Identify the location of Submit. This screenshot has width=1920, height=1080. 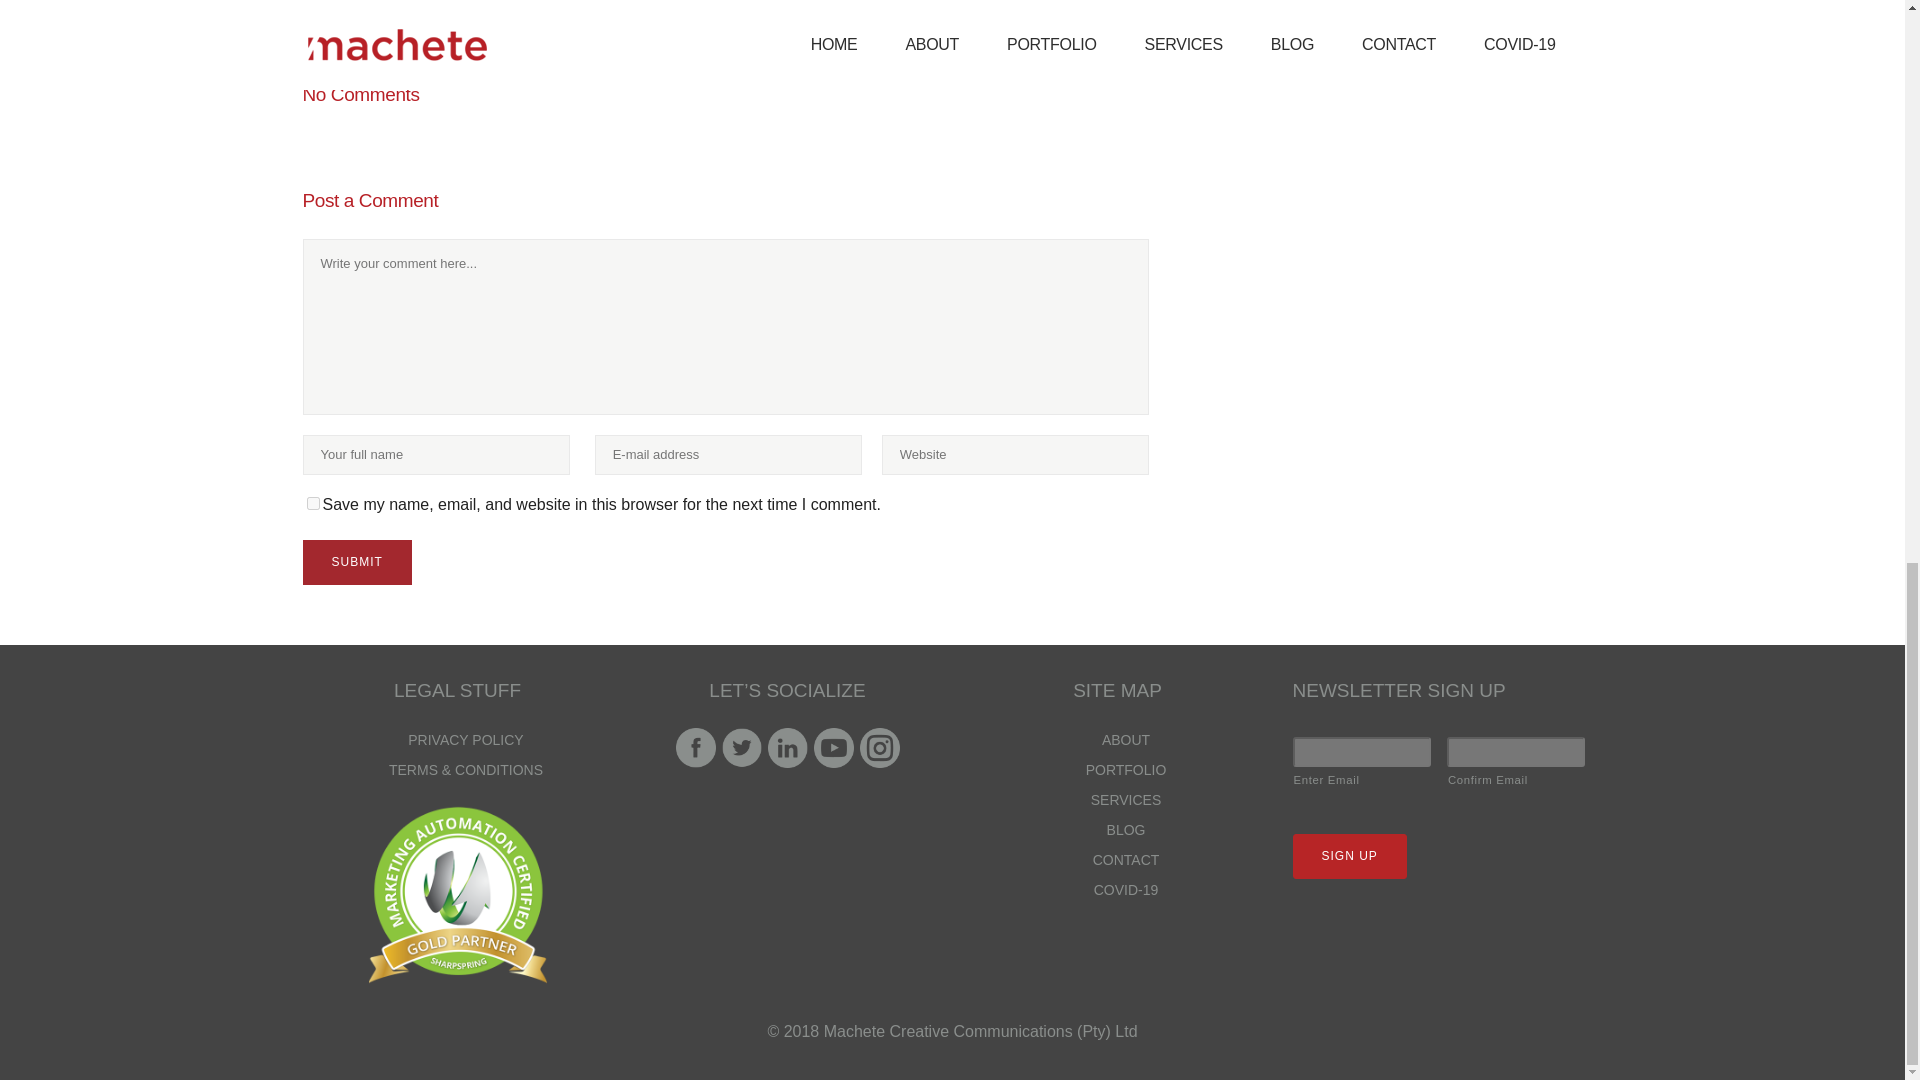
(356, 562).